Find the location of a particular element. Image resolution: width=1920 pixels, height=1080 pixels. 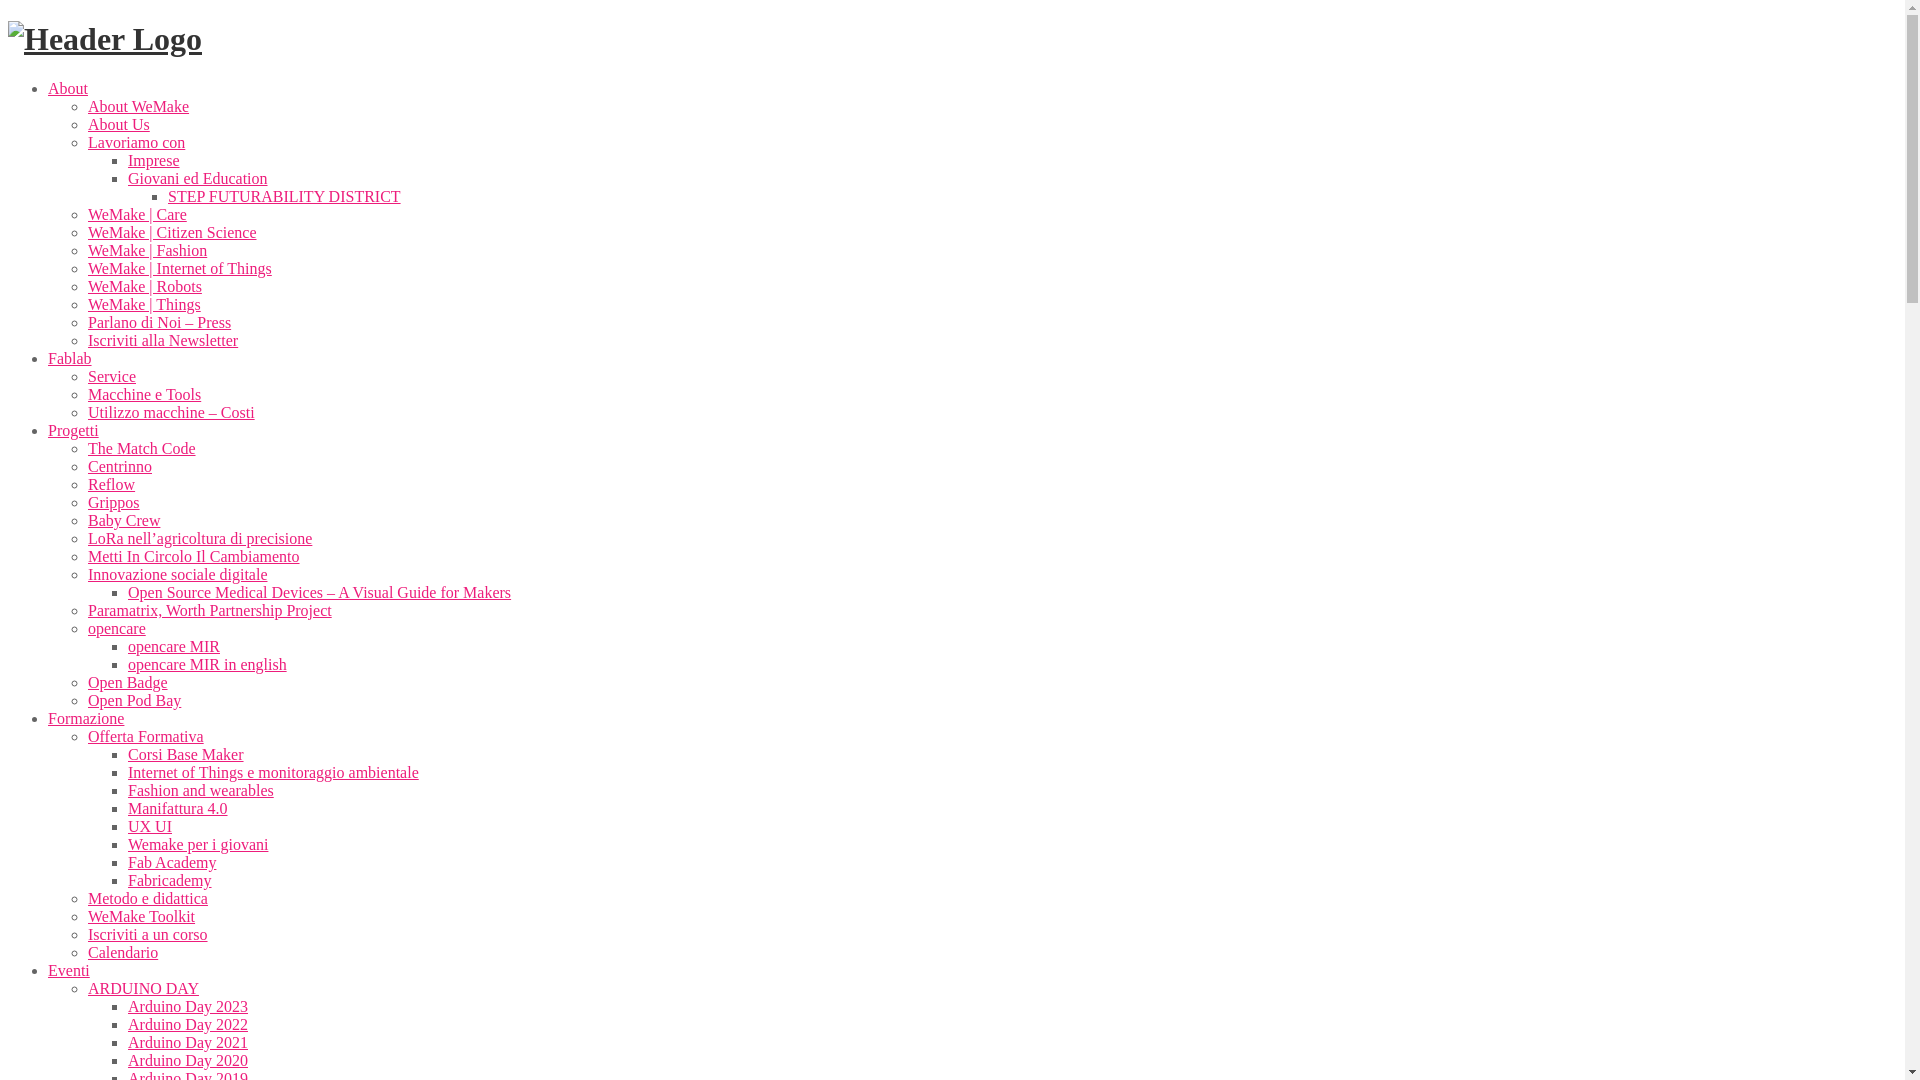

WeMake | Internet of Things is located at coordinates (180, 268).